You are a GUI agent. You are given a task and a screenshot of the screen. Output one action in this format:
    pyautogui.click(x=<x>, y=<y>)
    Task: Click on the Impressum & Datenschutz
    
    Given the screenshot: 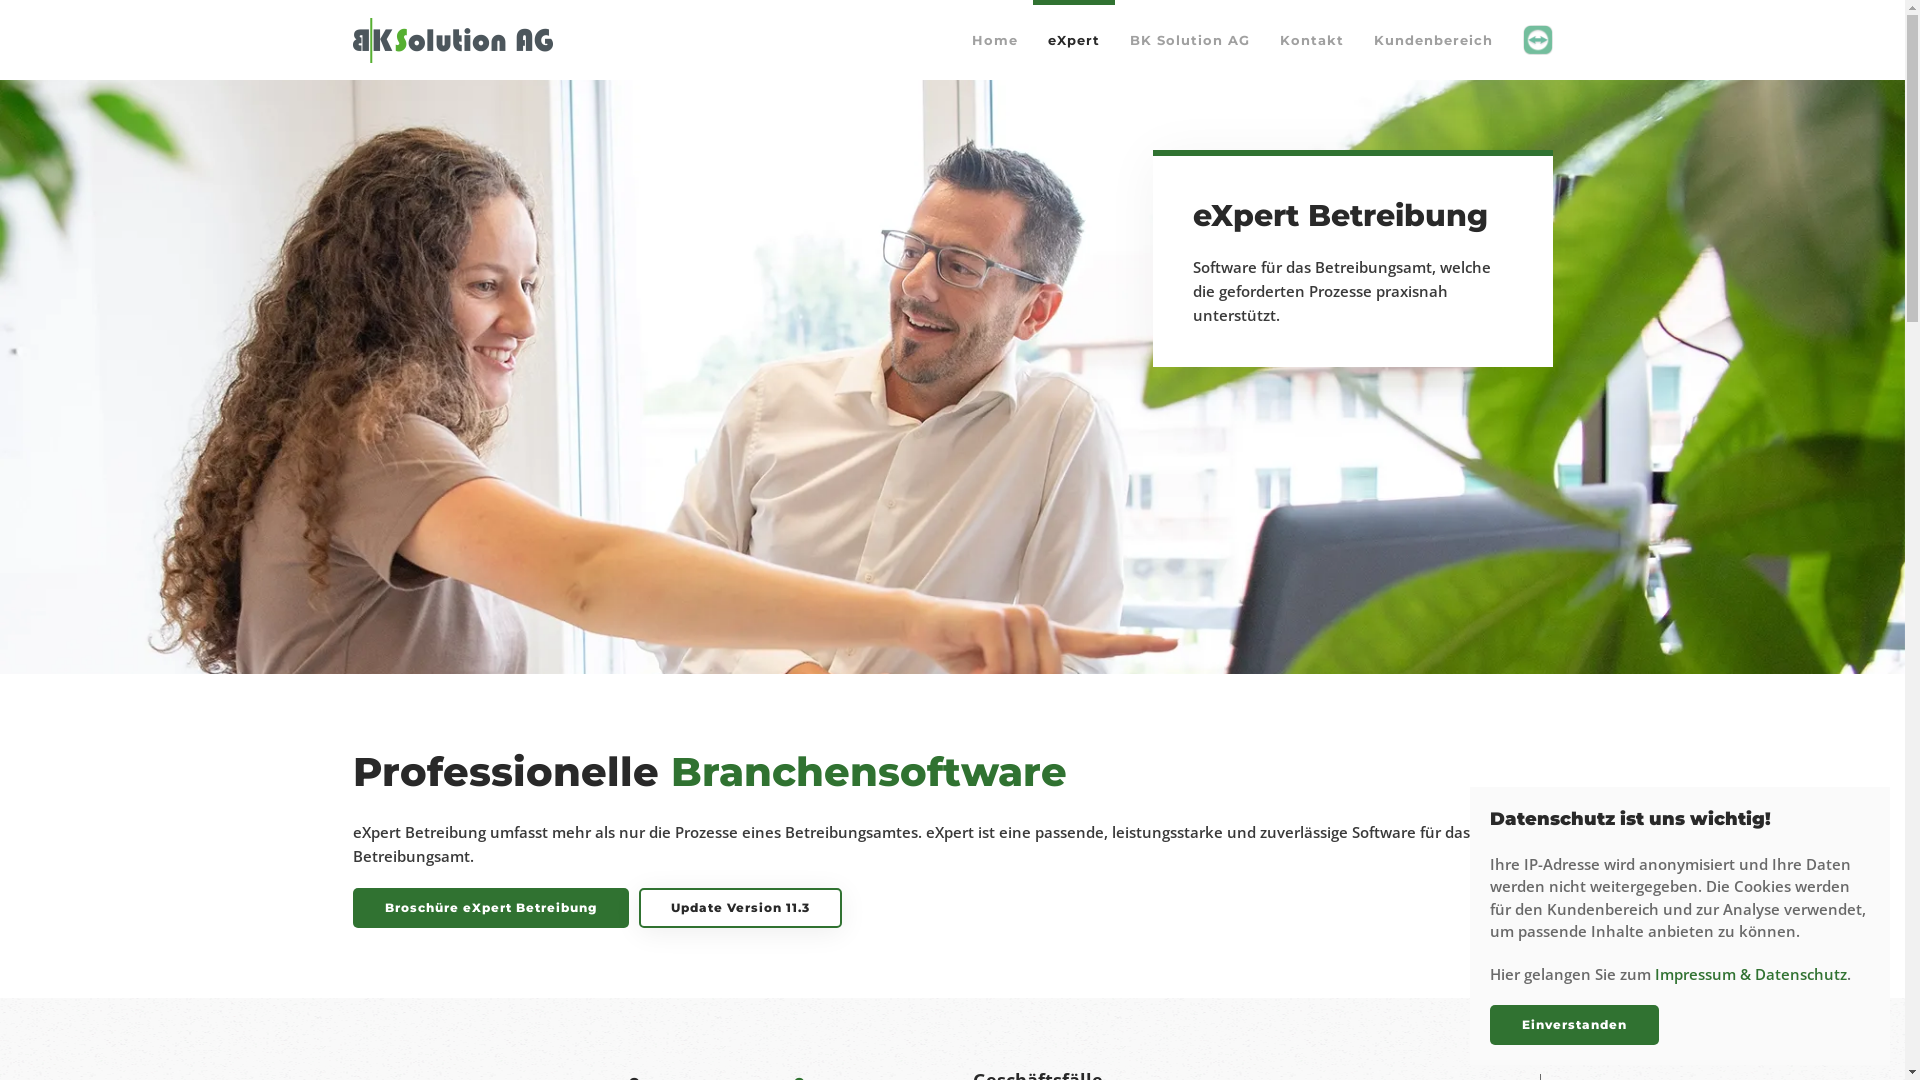 What is the action you would take?
    pyautogui.click(x=1751, y=974)
    